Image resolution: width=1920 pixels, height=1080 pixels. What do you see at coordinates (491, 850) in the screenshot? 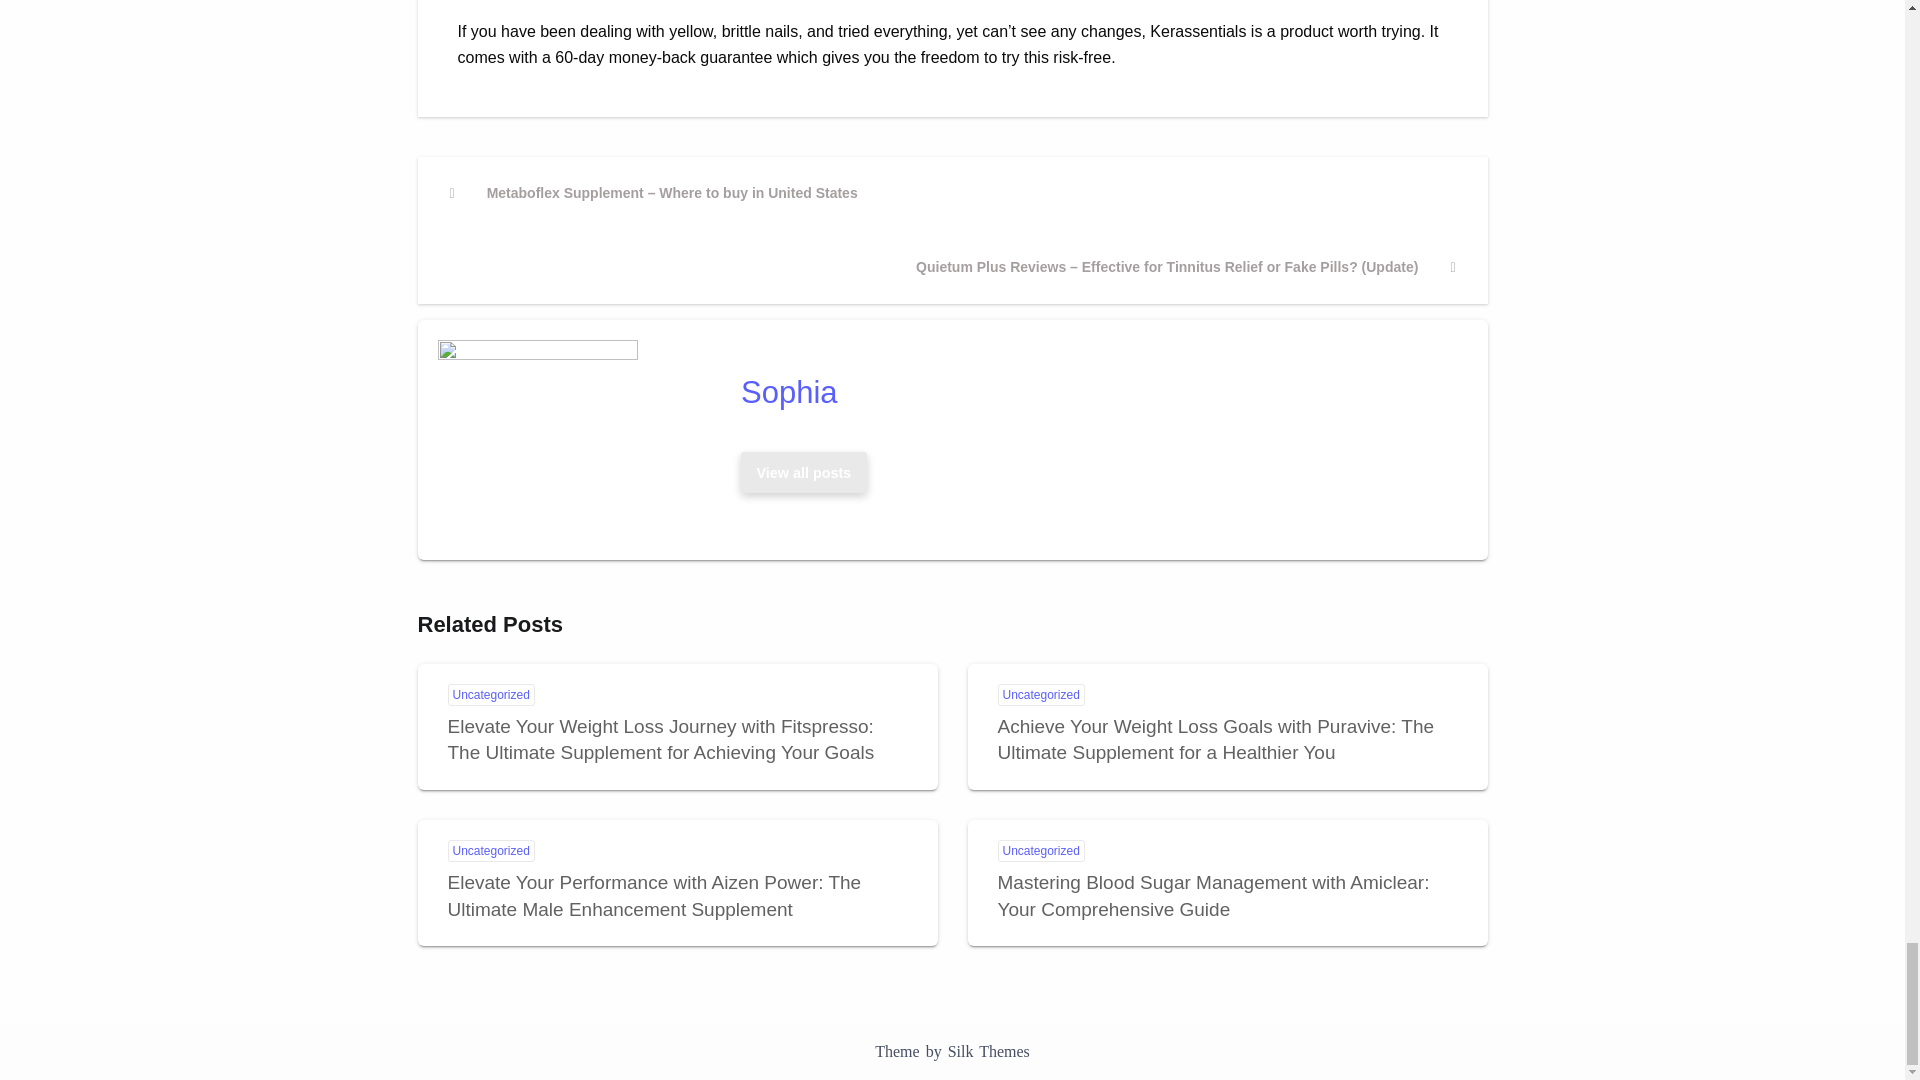
I see `Uncategorized` at bounding box center [491, 850].